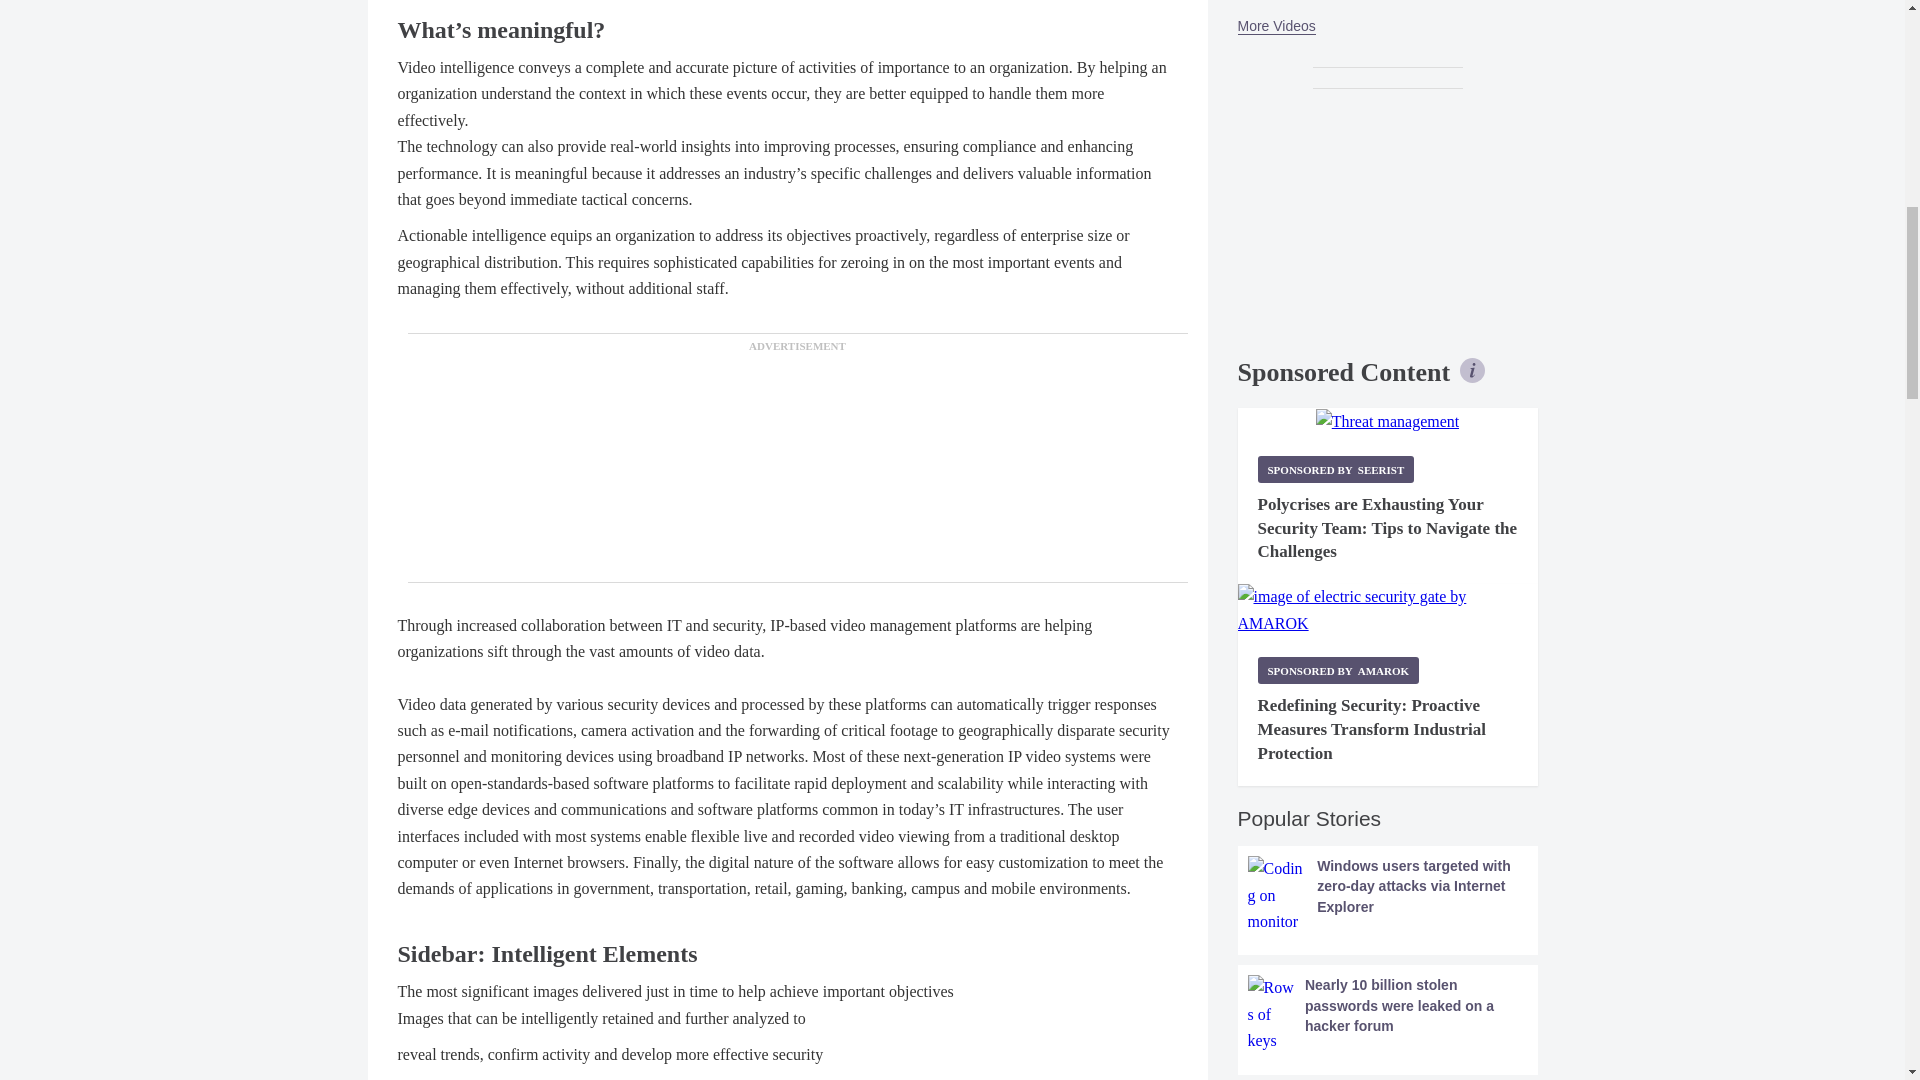 Image resolution: width=1920 pixels, height=1080 pixels. What do you see at coordinates (1336, 468) in the screenshot?
I see `Sponsored by Seerist` at bounding box center [1336, 468].